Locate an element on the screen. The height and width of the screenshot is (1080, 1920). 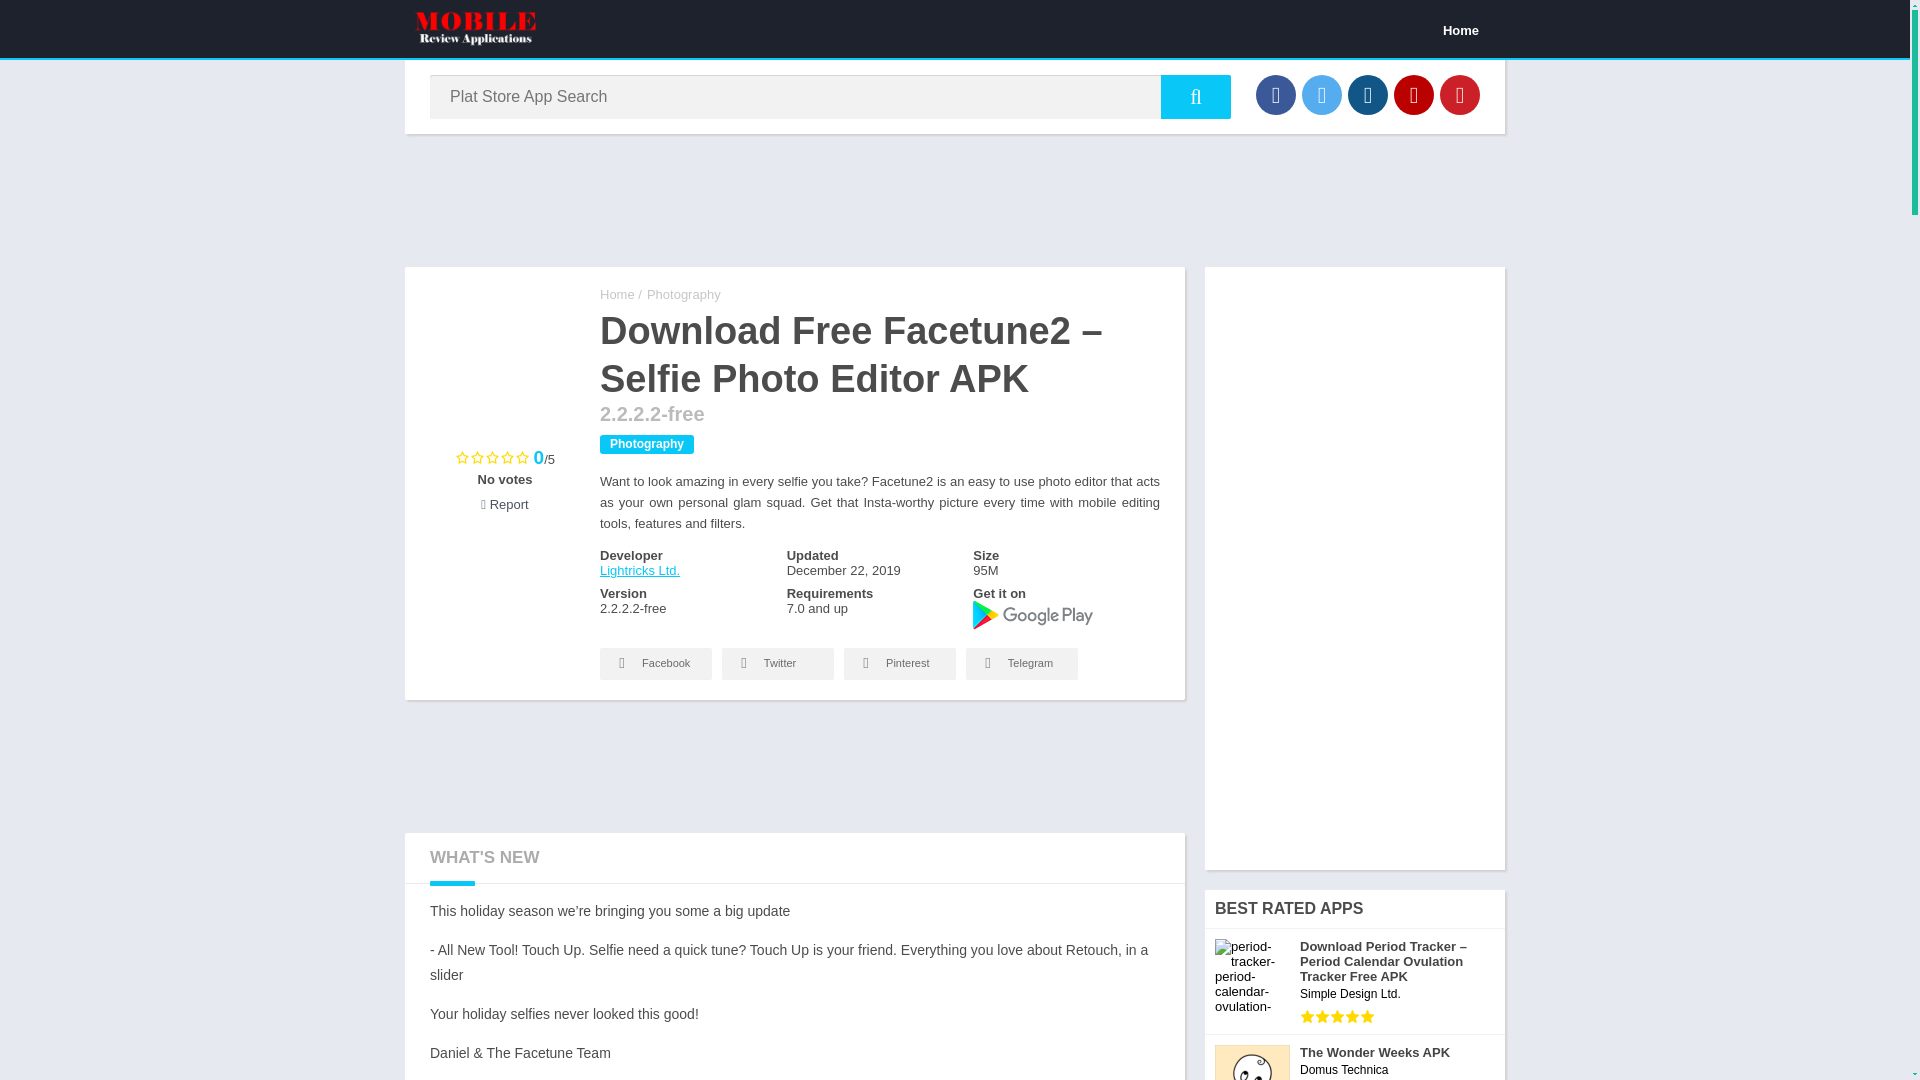
Twitter is located at coordinates (1322, 94).